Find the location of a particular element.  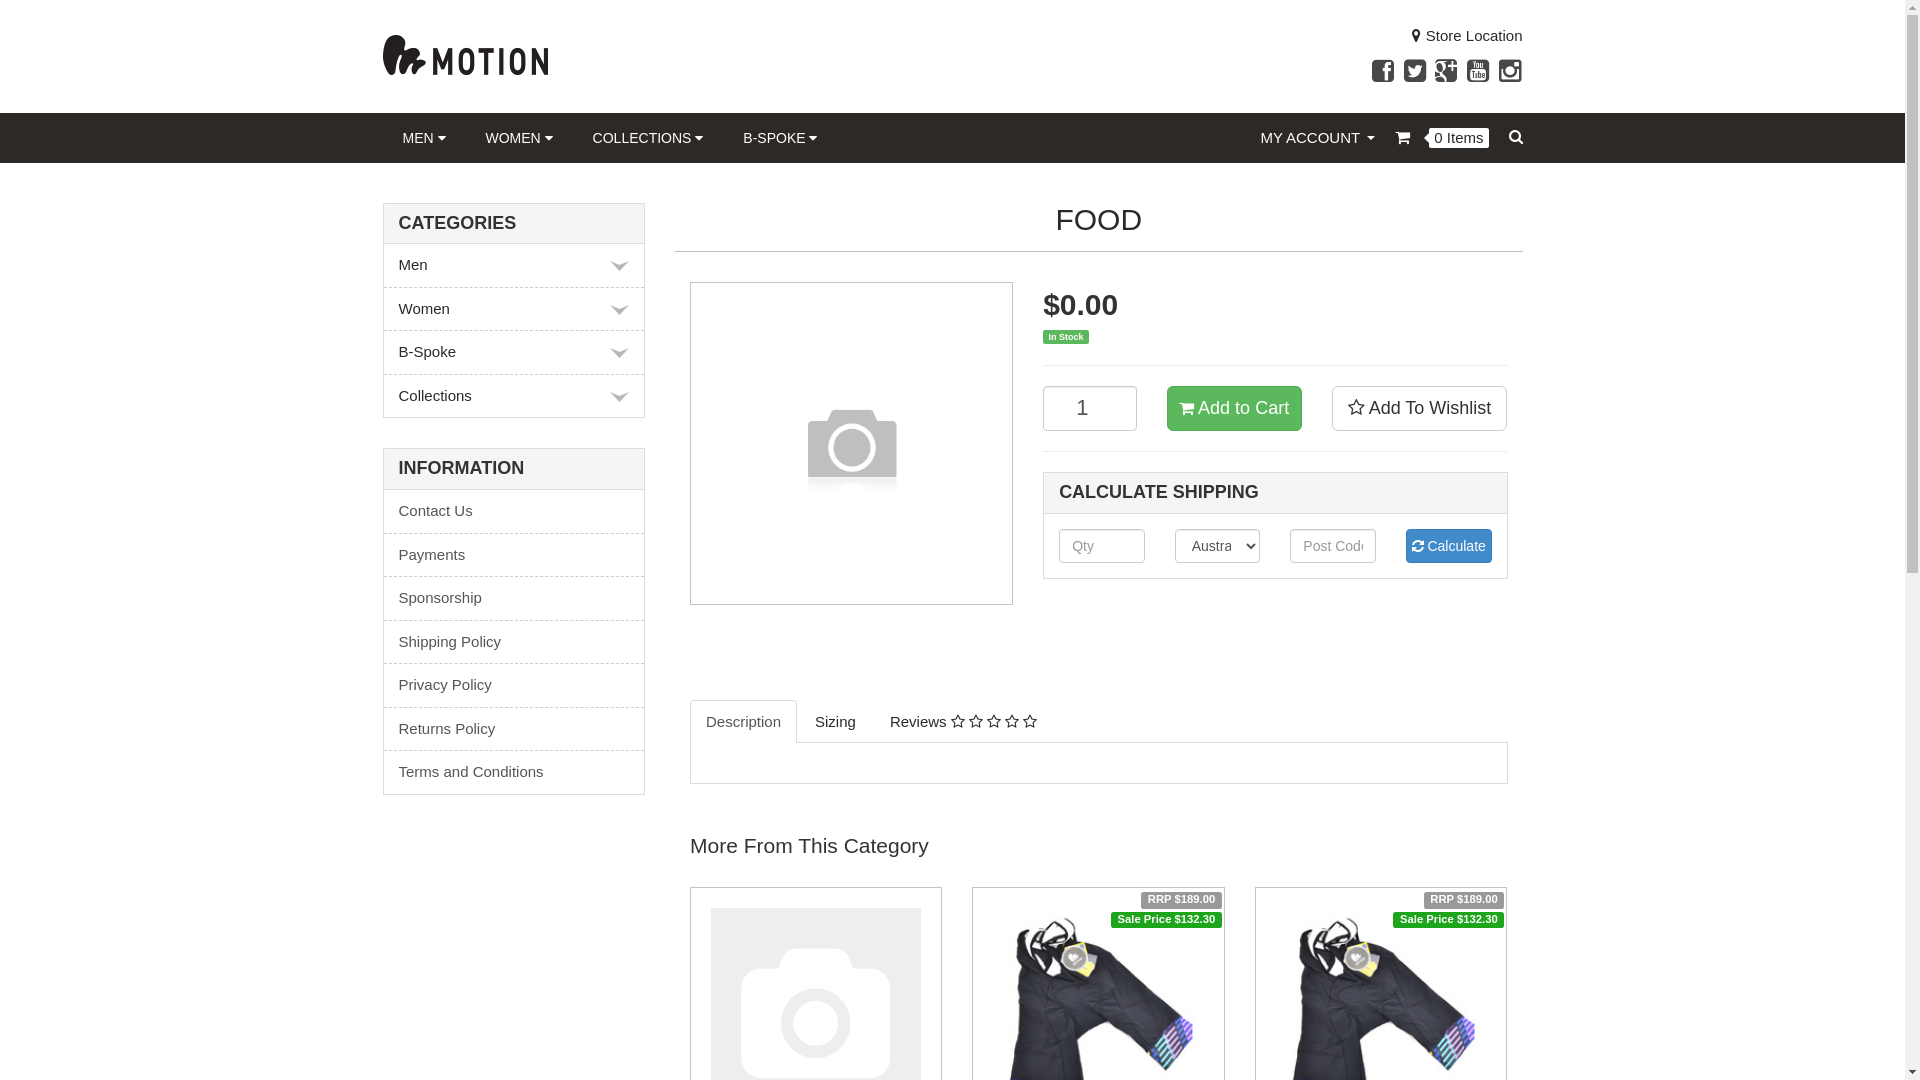

B-Spoke is located at coordinates (514, 352).